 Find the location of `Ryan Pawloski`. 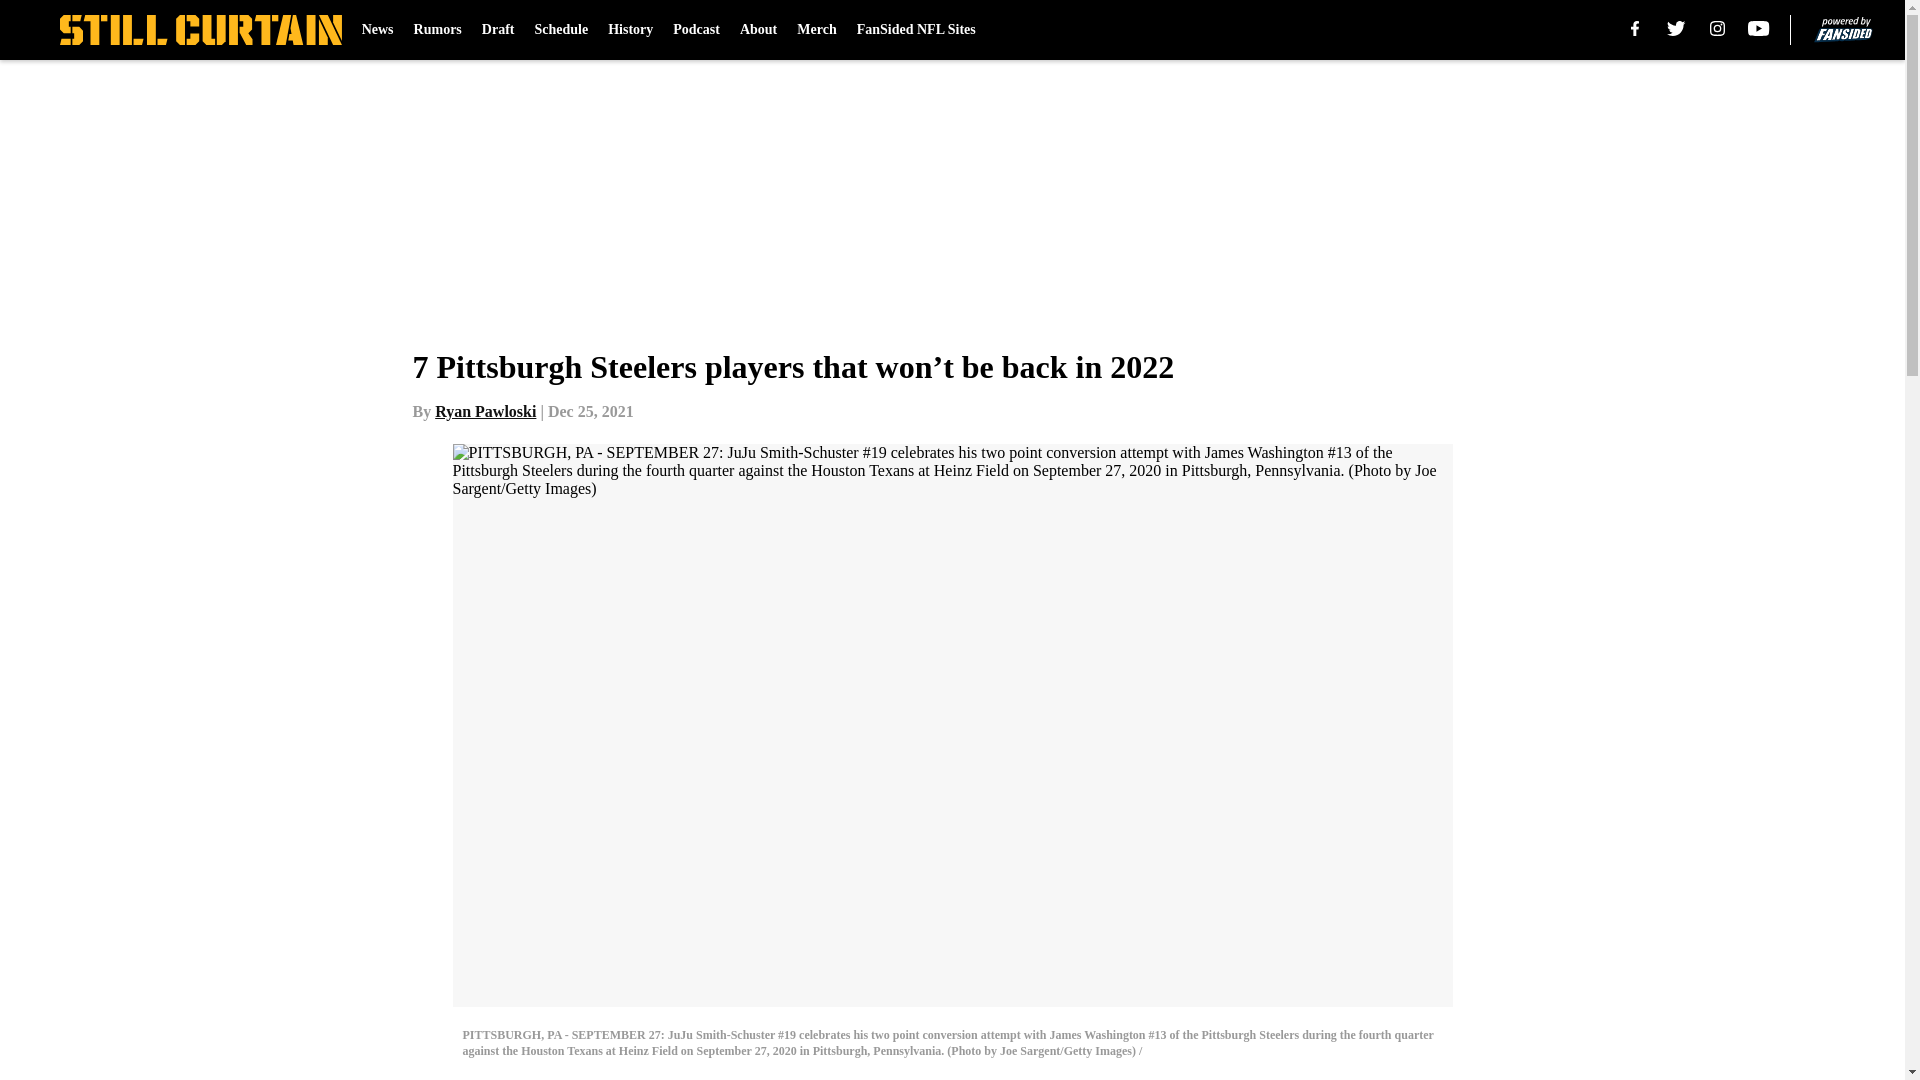

Ryan Pawloski is located at coordinates (485, 411).